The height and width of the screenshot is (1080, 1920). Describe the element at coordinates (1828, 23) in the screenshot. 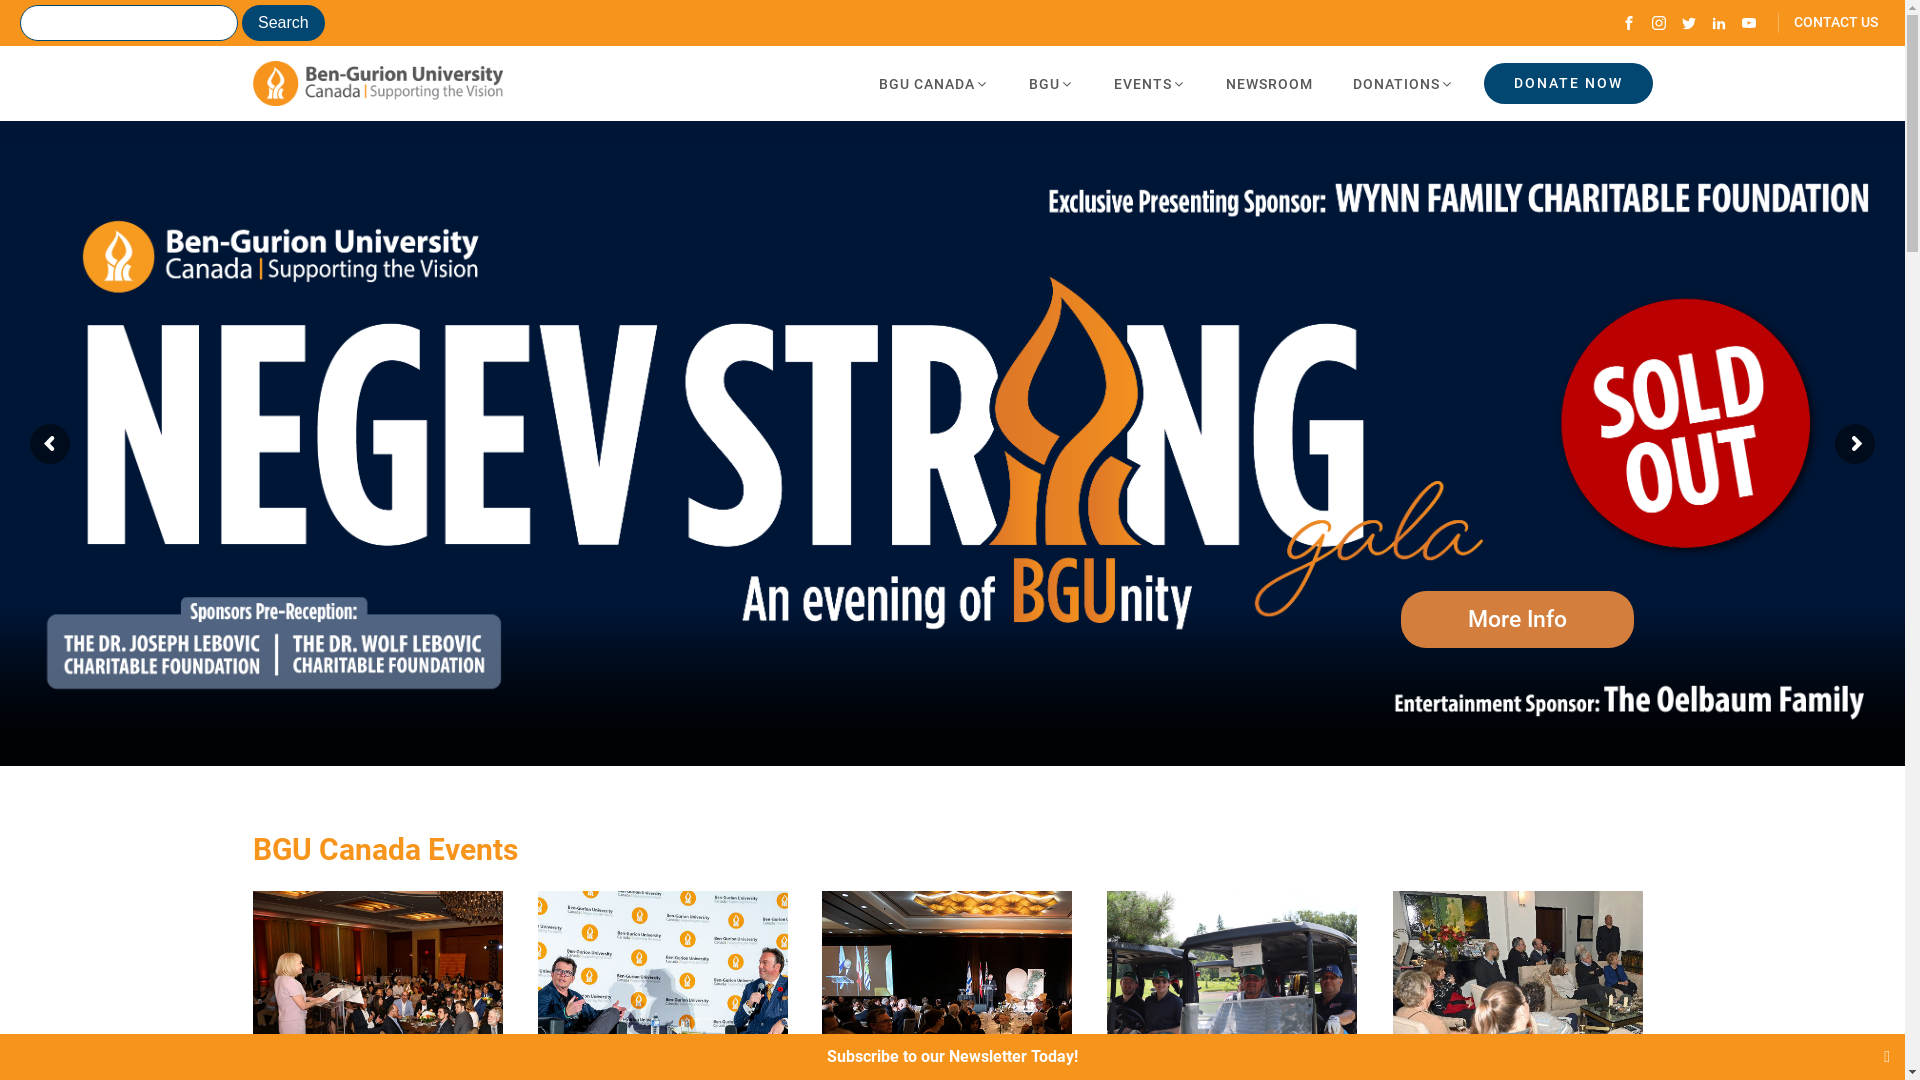

I see `CONTACT US` at that location.